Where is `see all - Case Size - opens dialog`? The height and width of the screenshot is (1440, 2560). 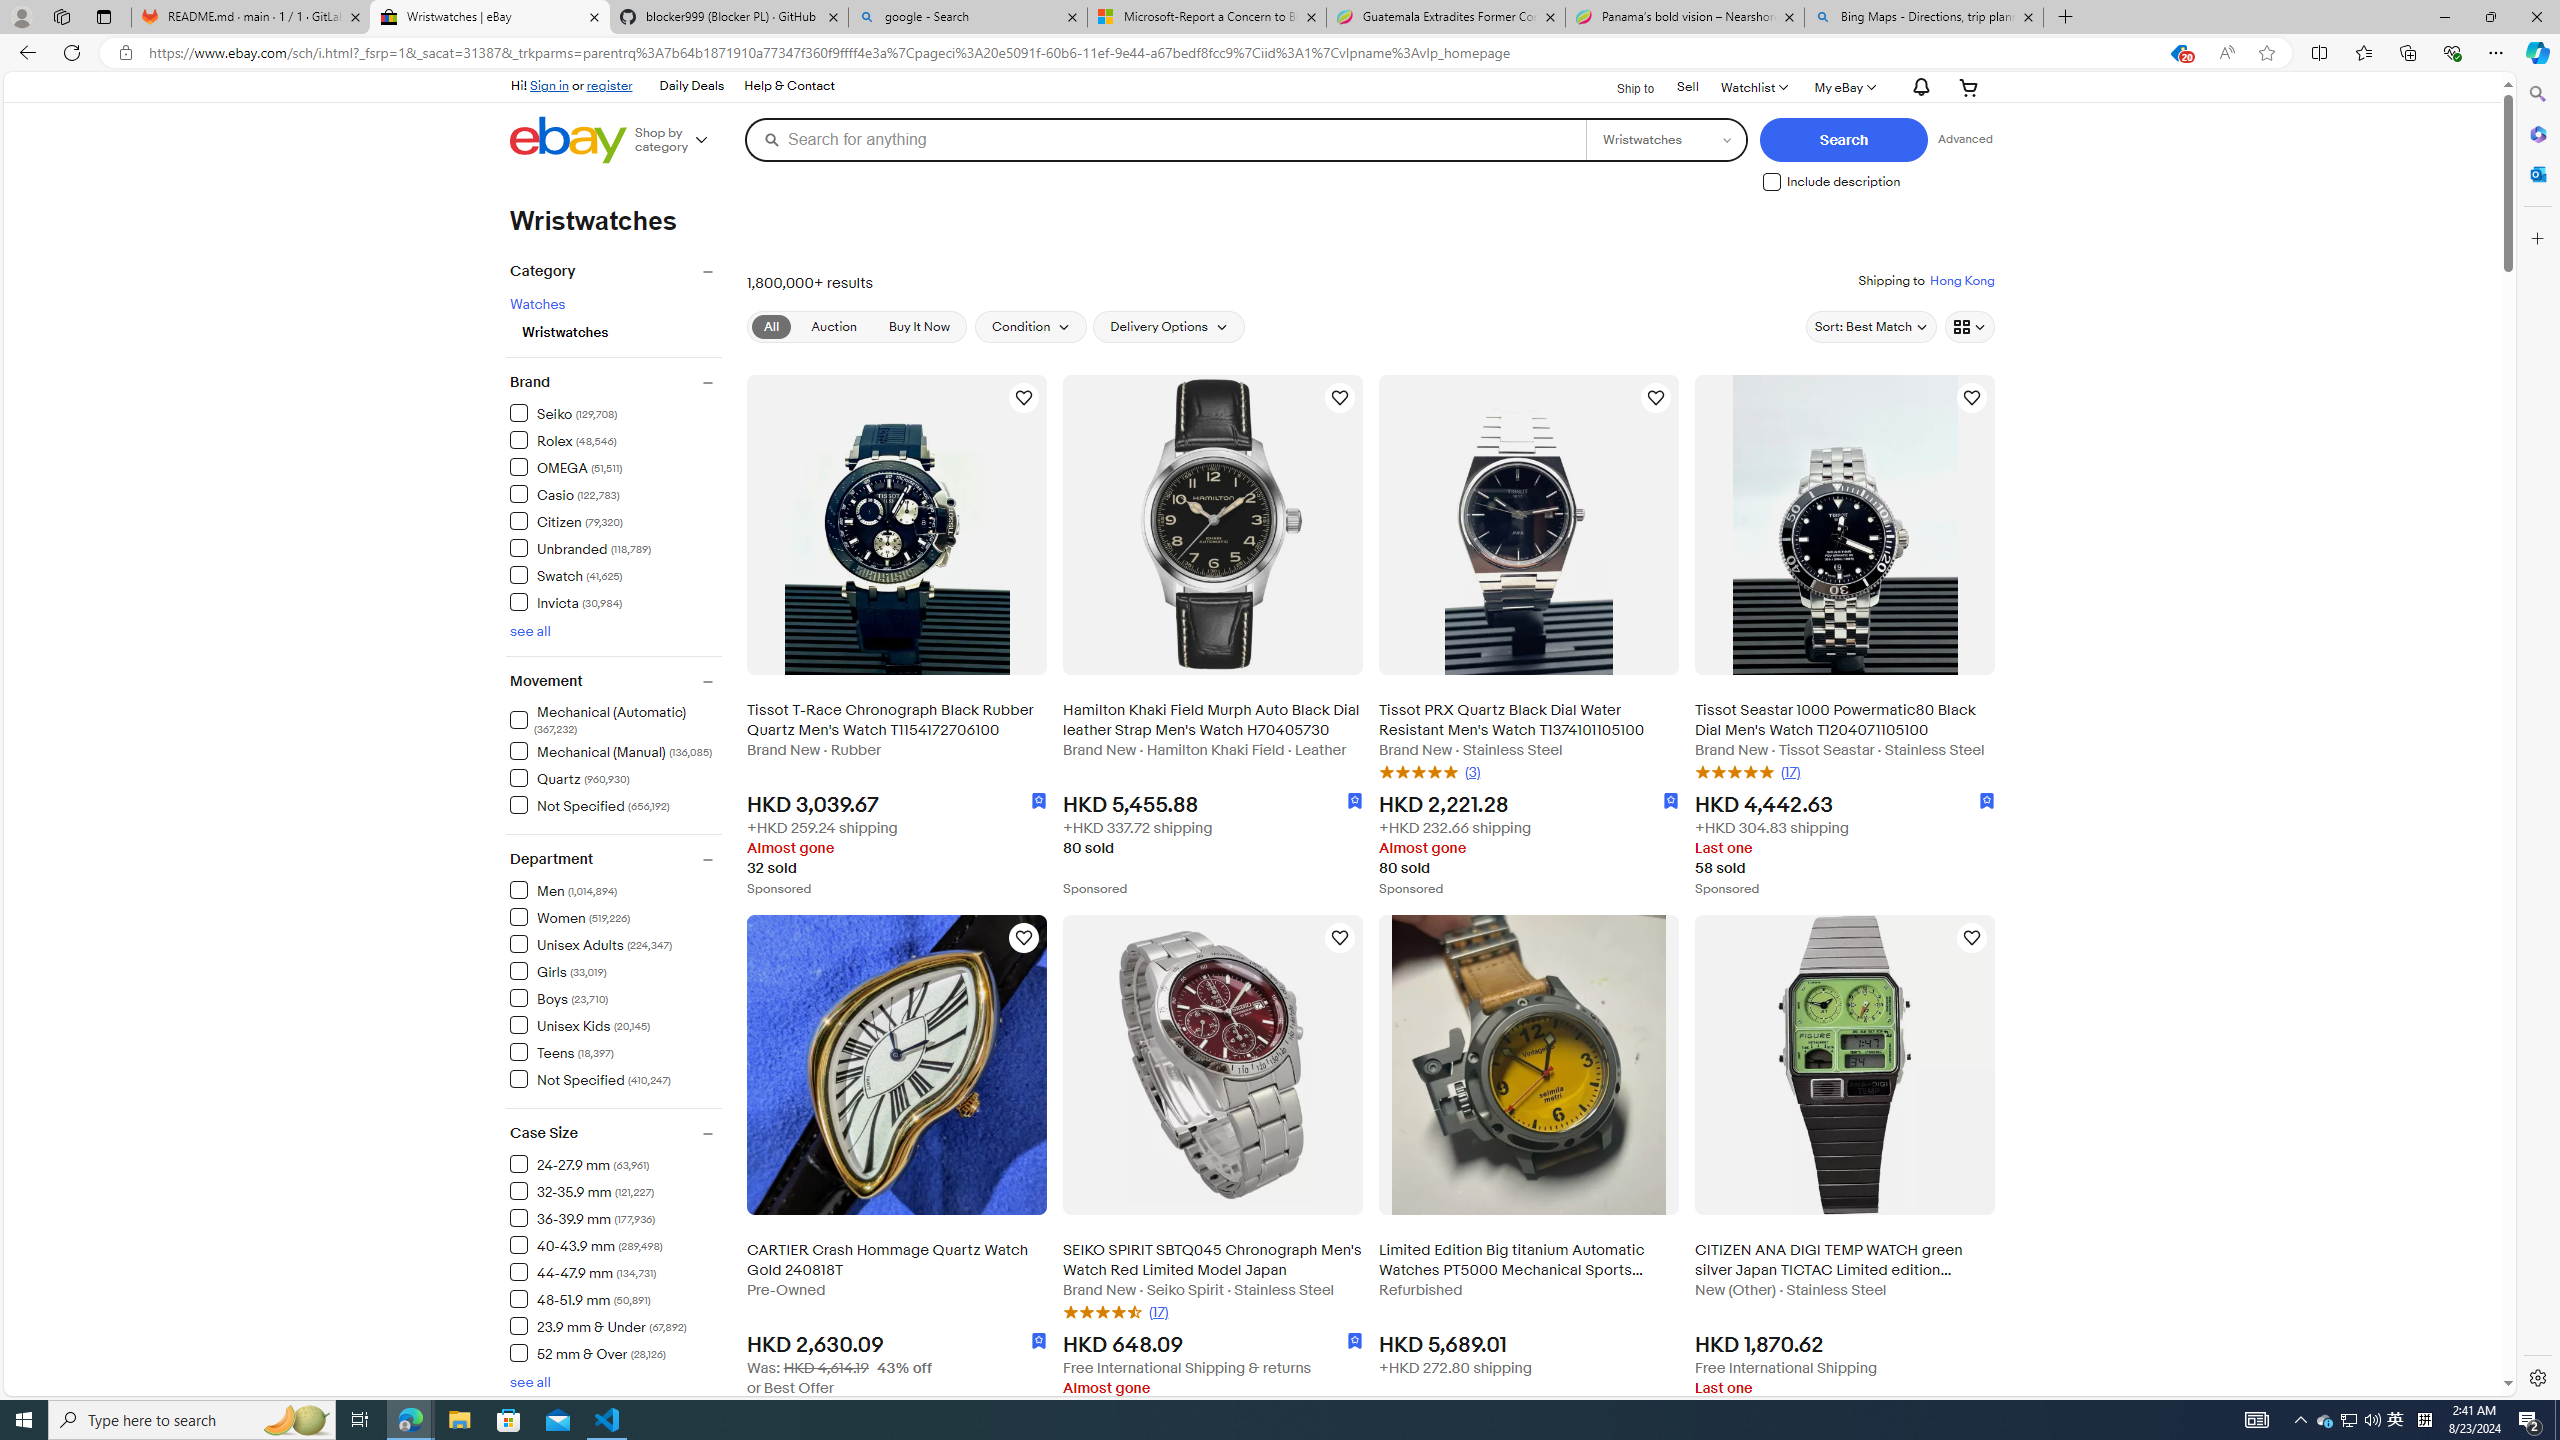
see all - Case Size - opens dialog is located at coordinates (530, 1382).